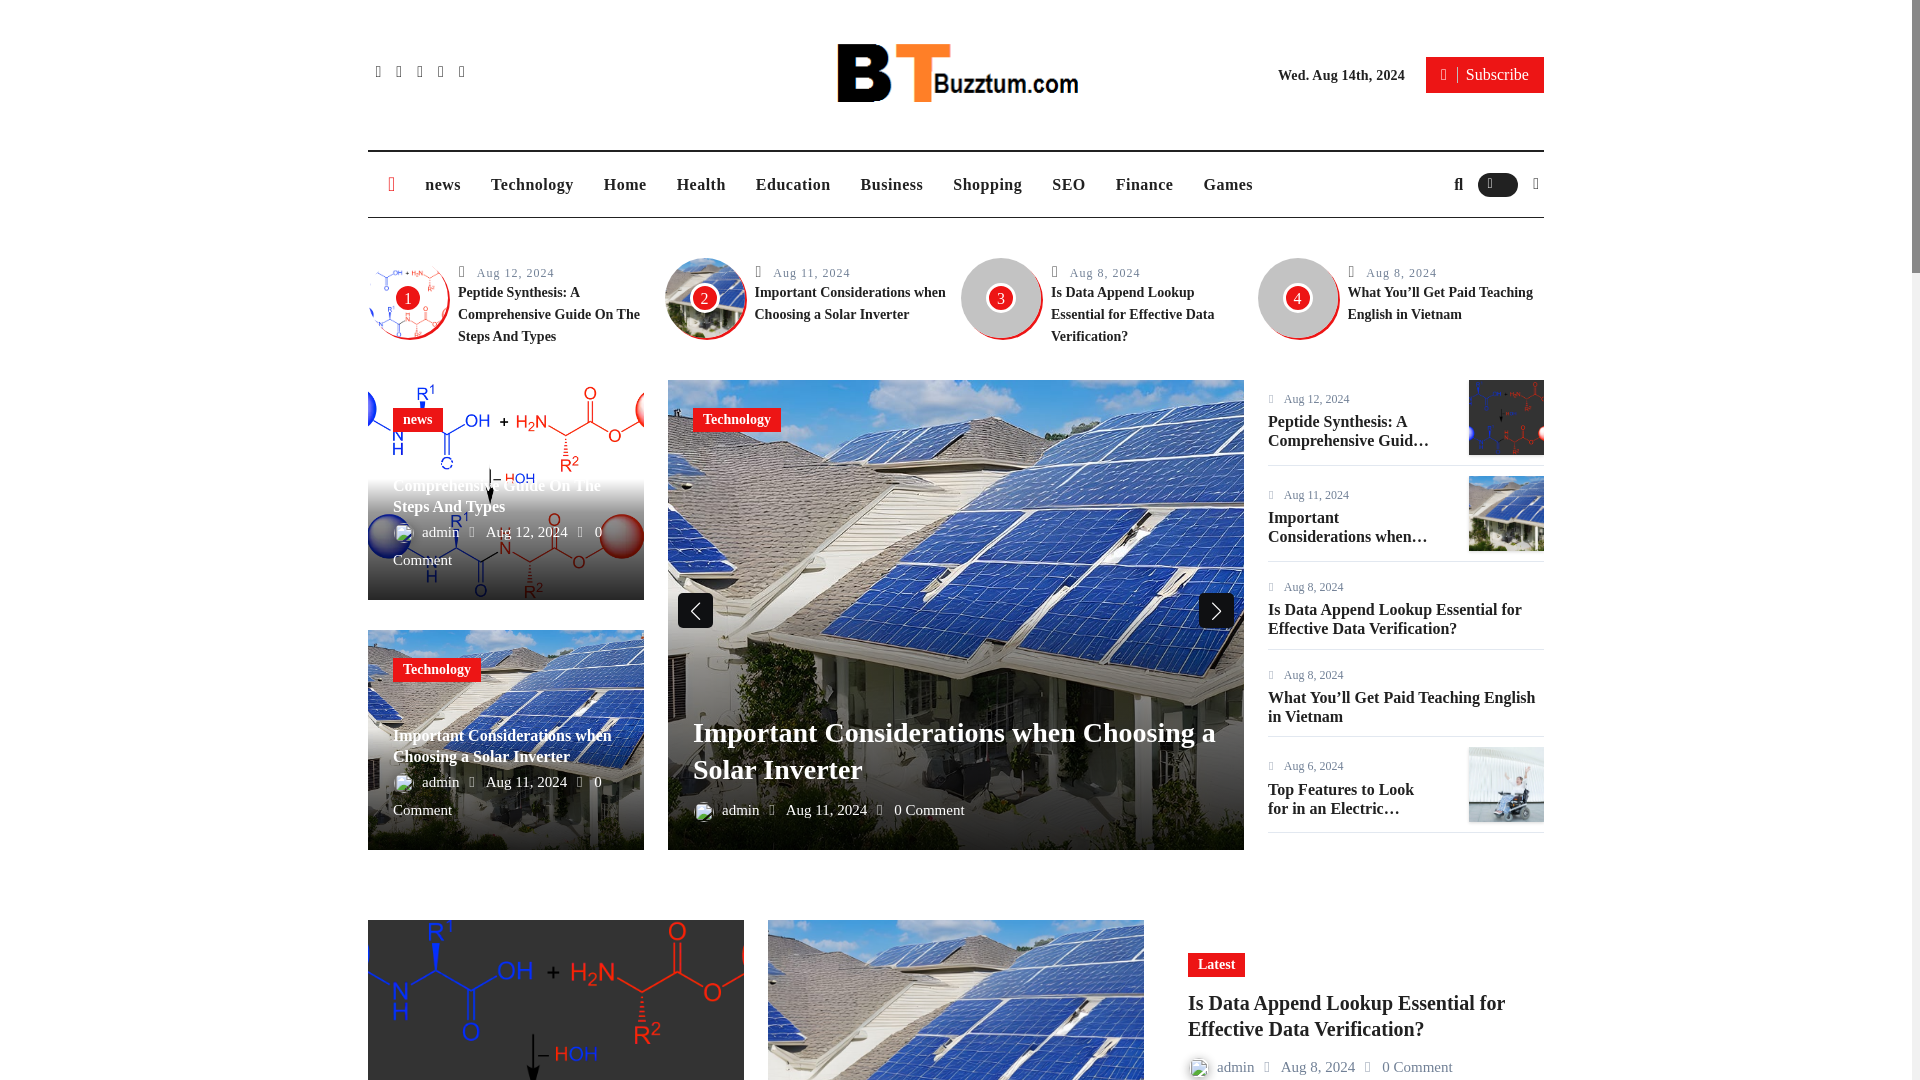 This screenshot has height=1080, width=1920. What do you see at coordinates (1144, 184) in the screenshot?
I see `Finance` at bounding box center [1144, 184].